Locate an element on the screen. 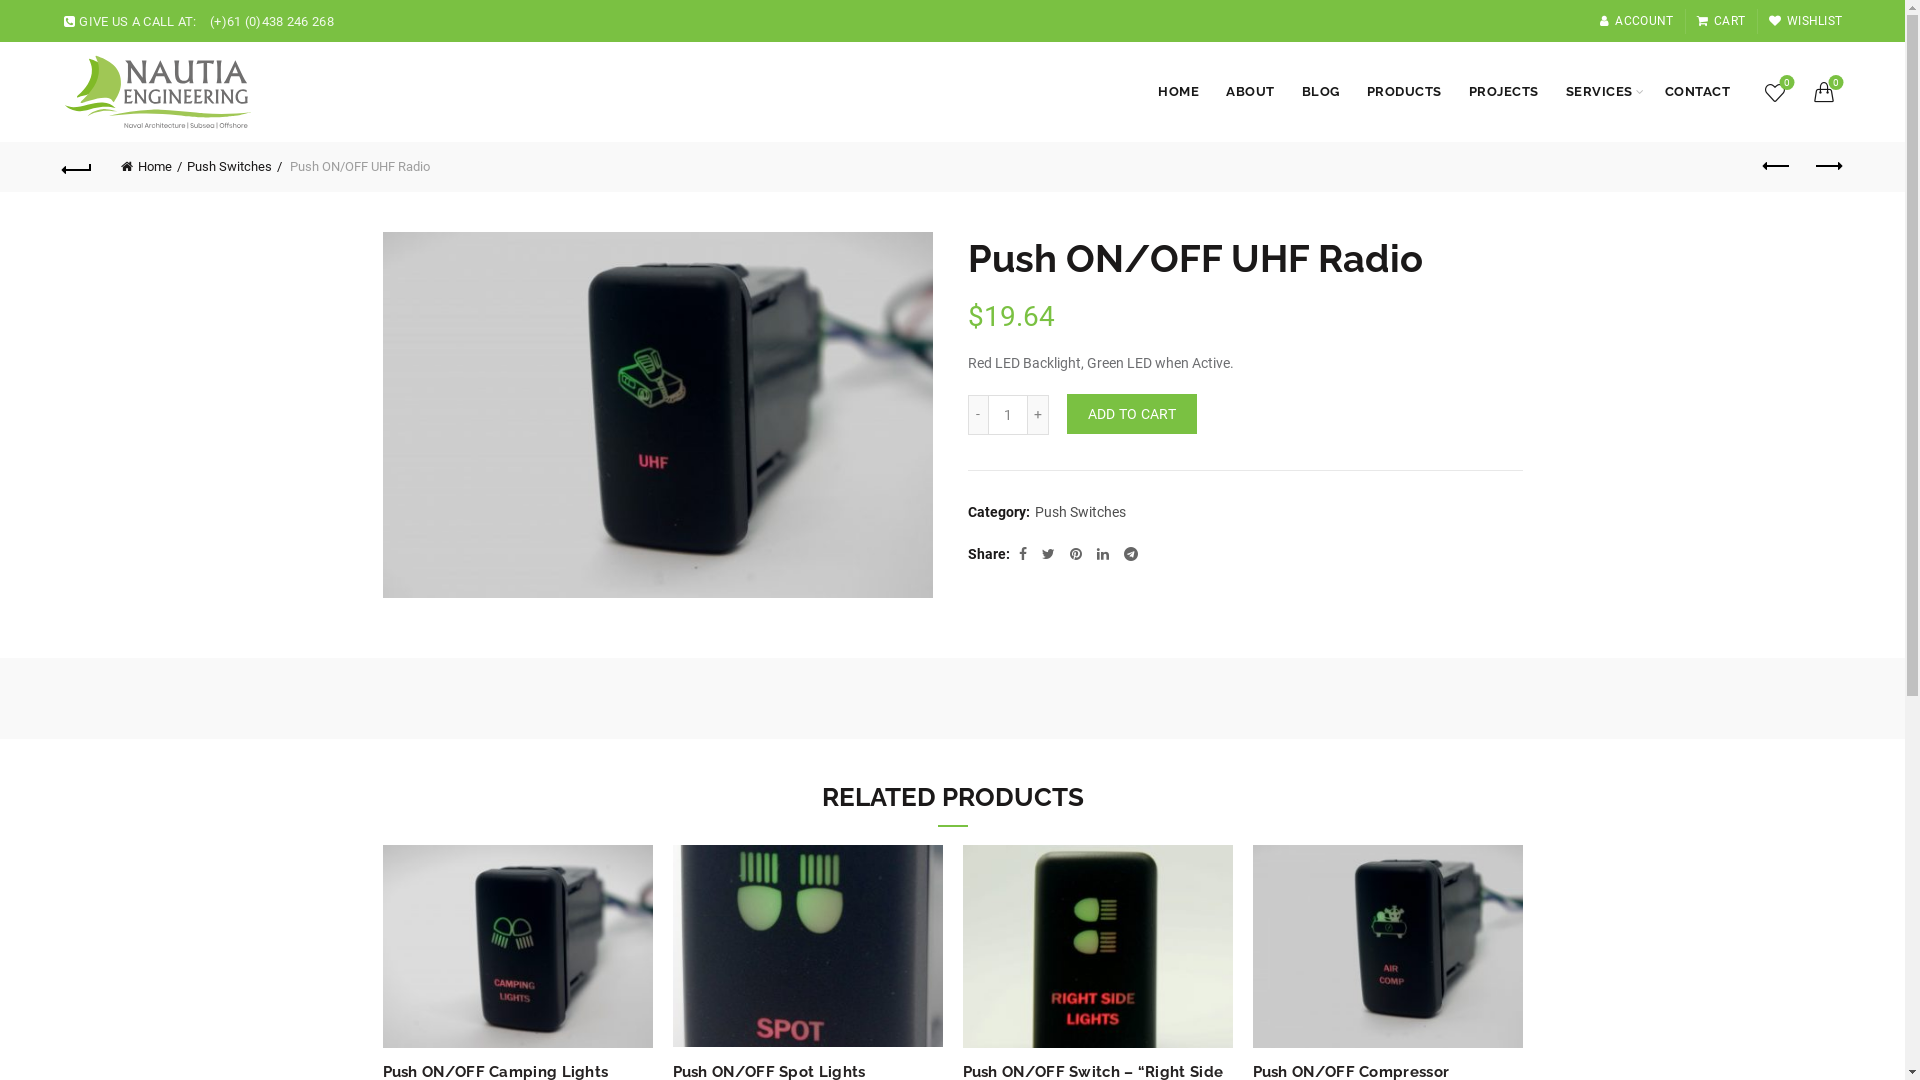 Image resolution: width=1920 pixels, height=1080 pixels. HOME is located at coordinates (1178, 92).